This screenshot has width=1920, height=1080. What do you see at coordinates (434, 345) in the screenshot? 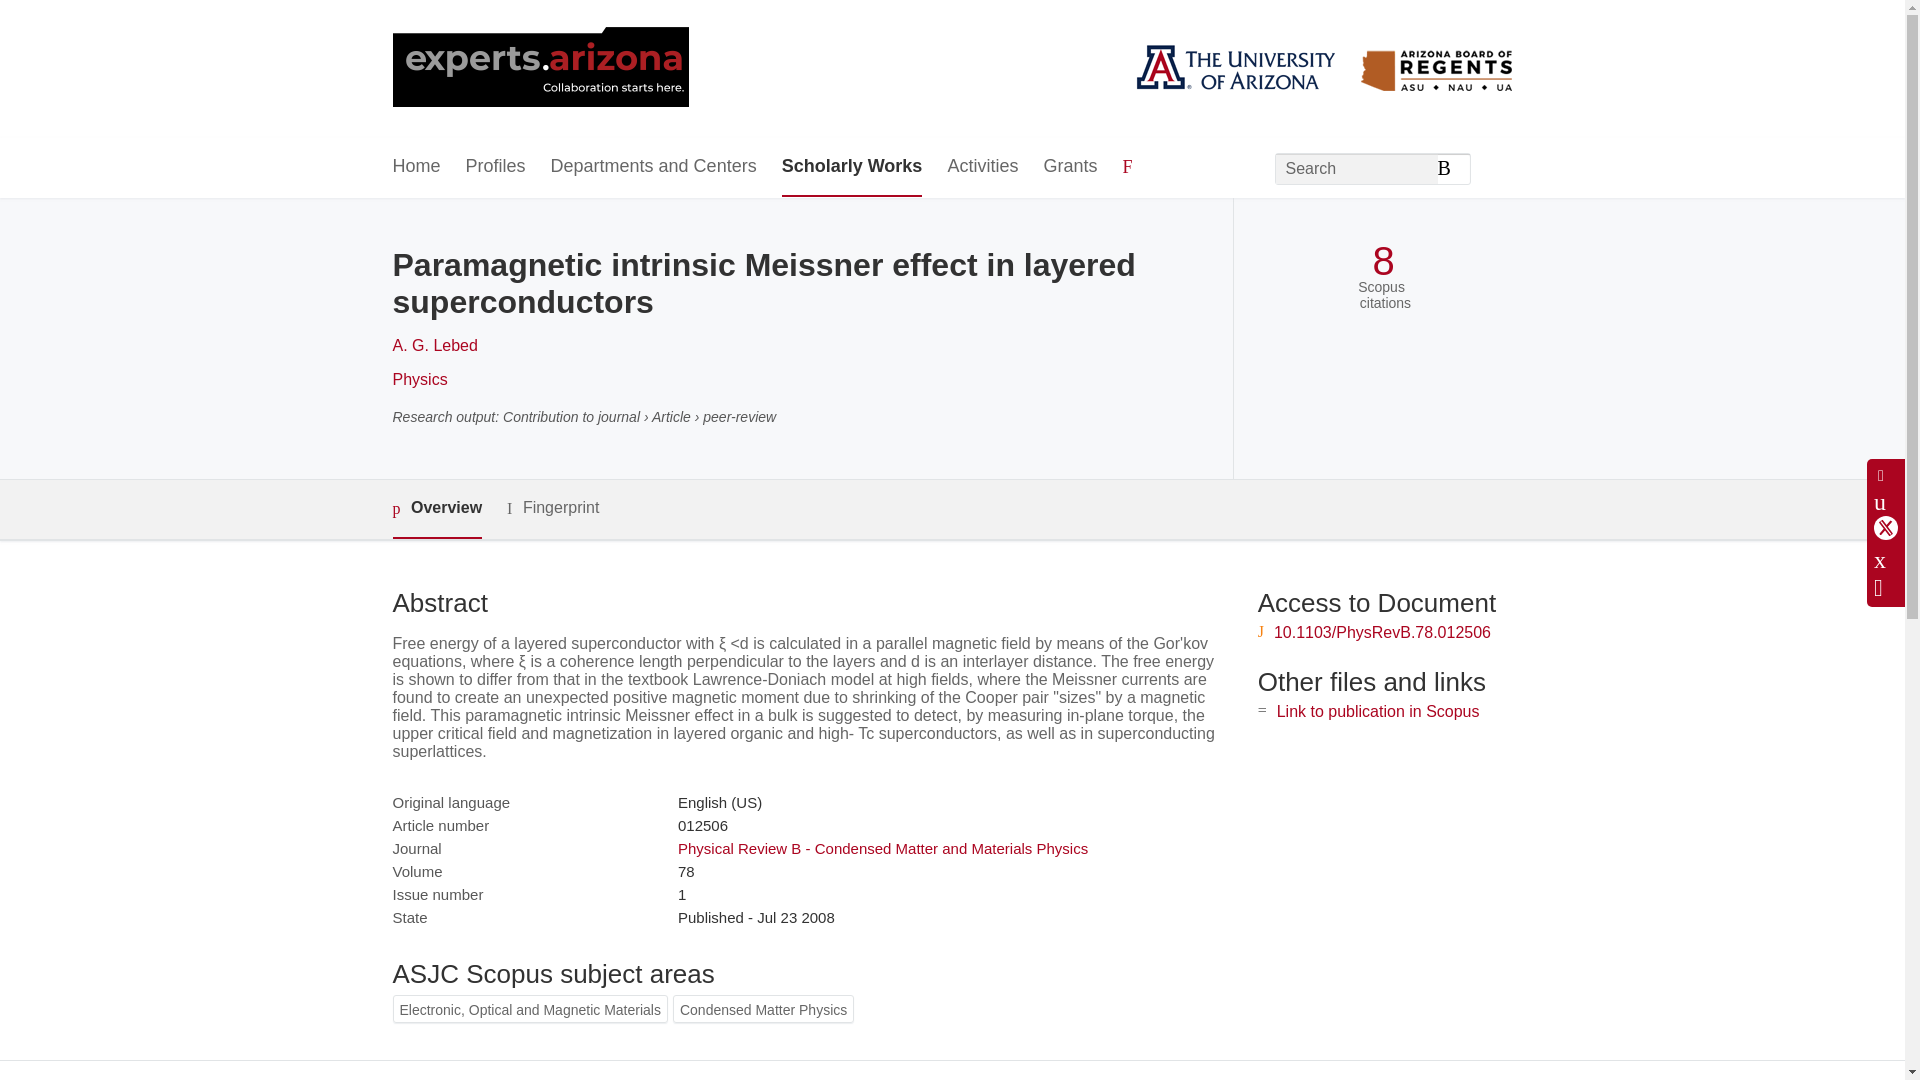
I see `A. G. Lebed` at bounding box center [434, 345].